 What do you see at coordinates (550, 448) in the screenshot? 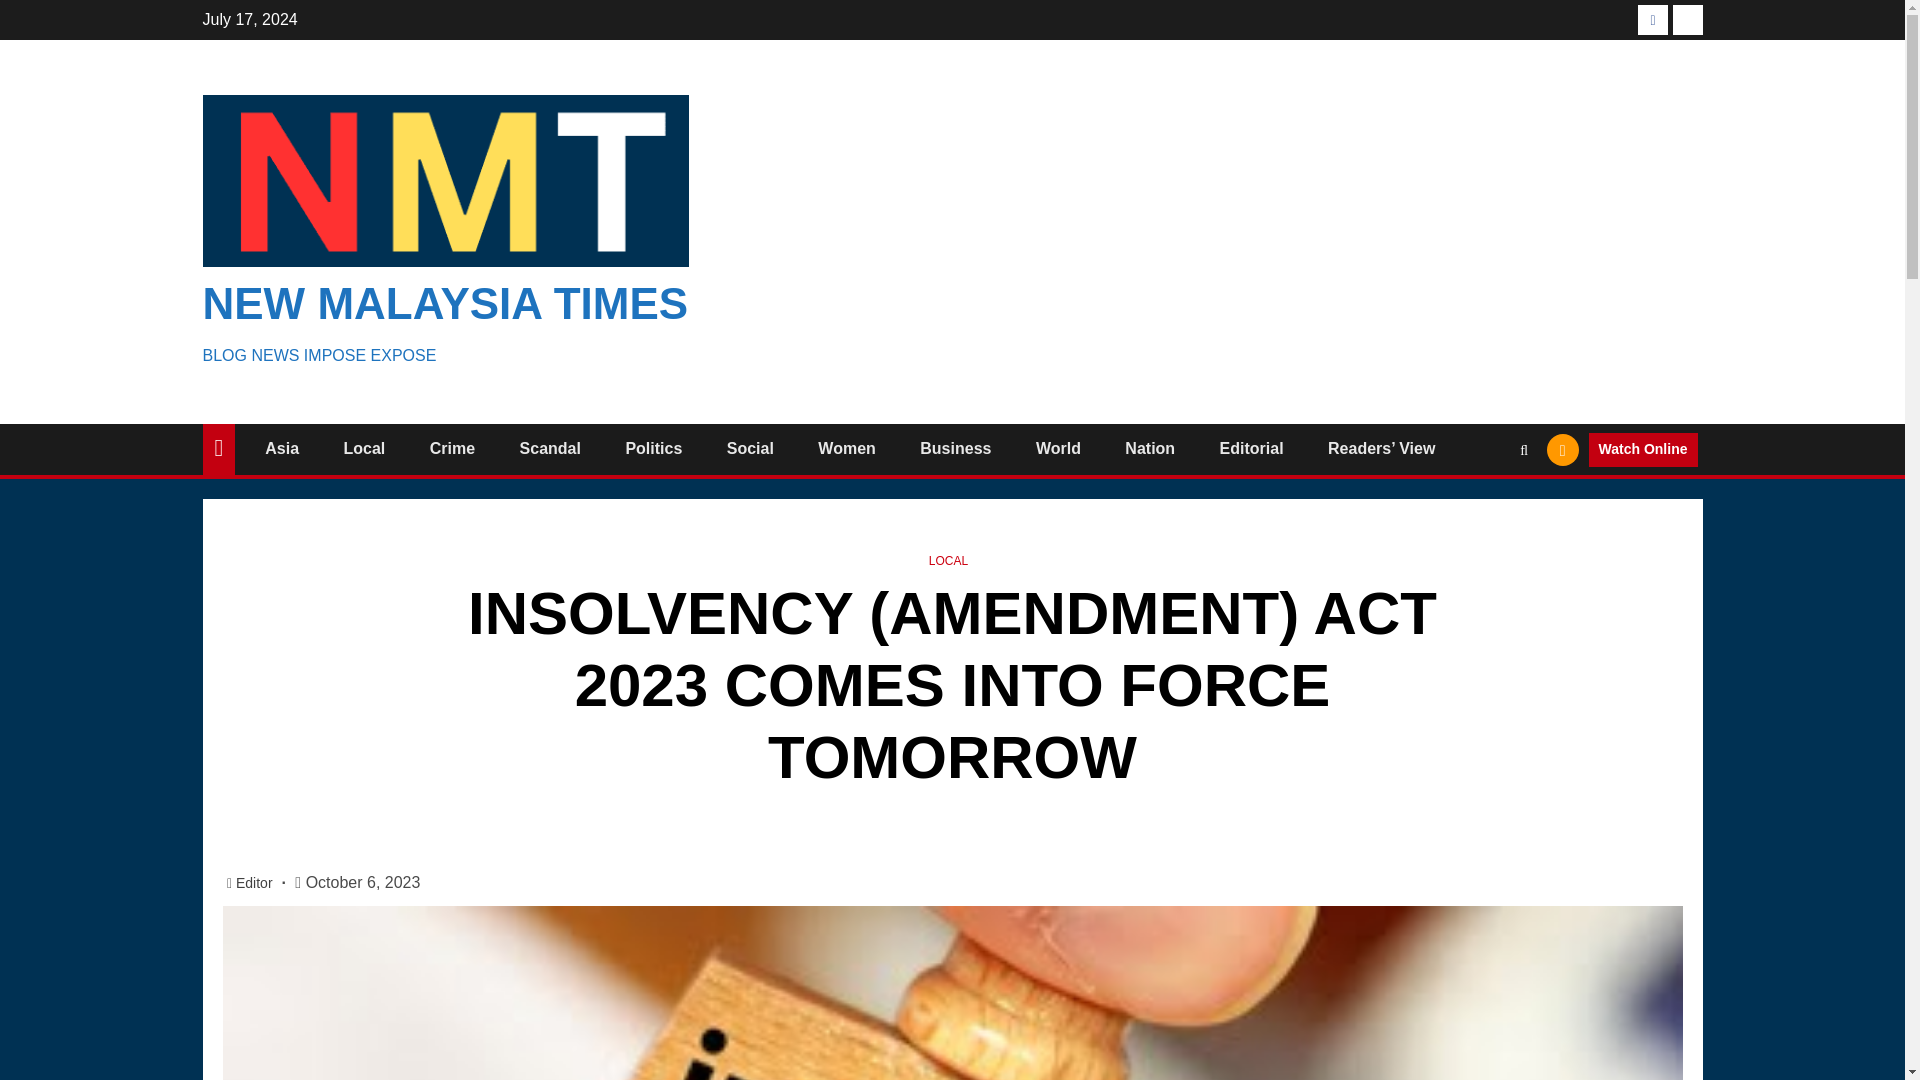
I see `Scandal` at bounding box center [550, 448].